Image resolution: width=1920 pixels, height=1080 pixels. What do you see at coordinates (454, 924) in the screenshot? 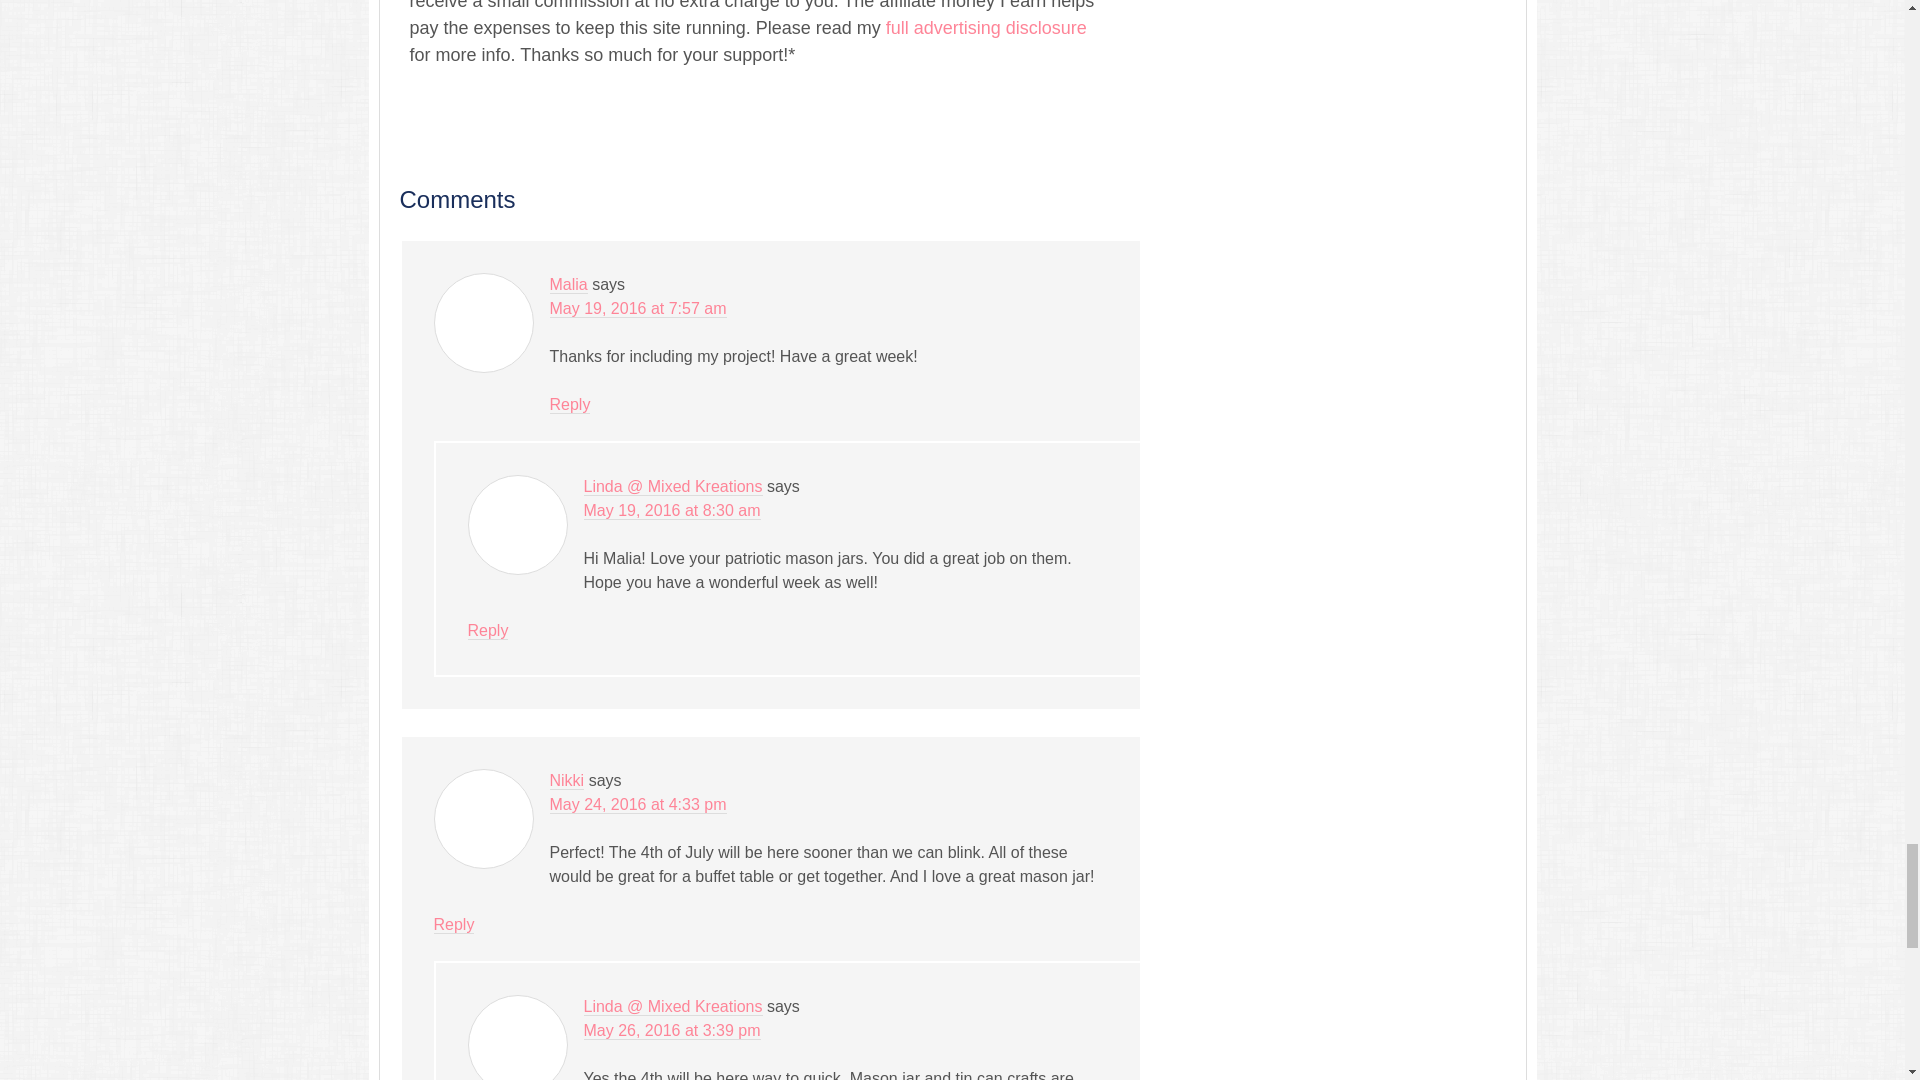
I see `Reply` at bounding box center [454, 924].